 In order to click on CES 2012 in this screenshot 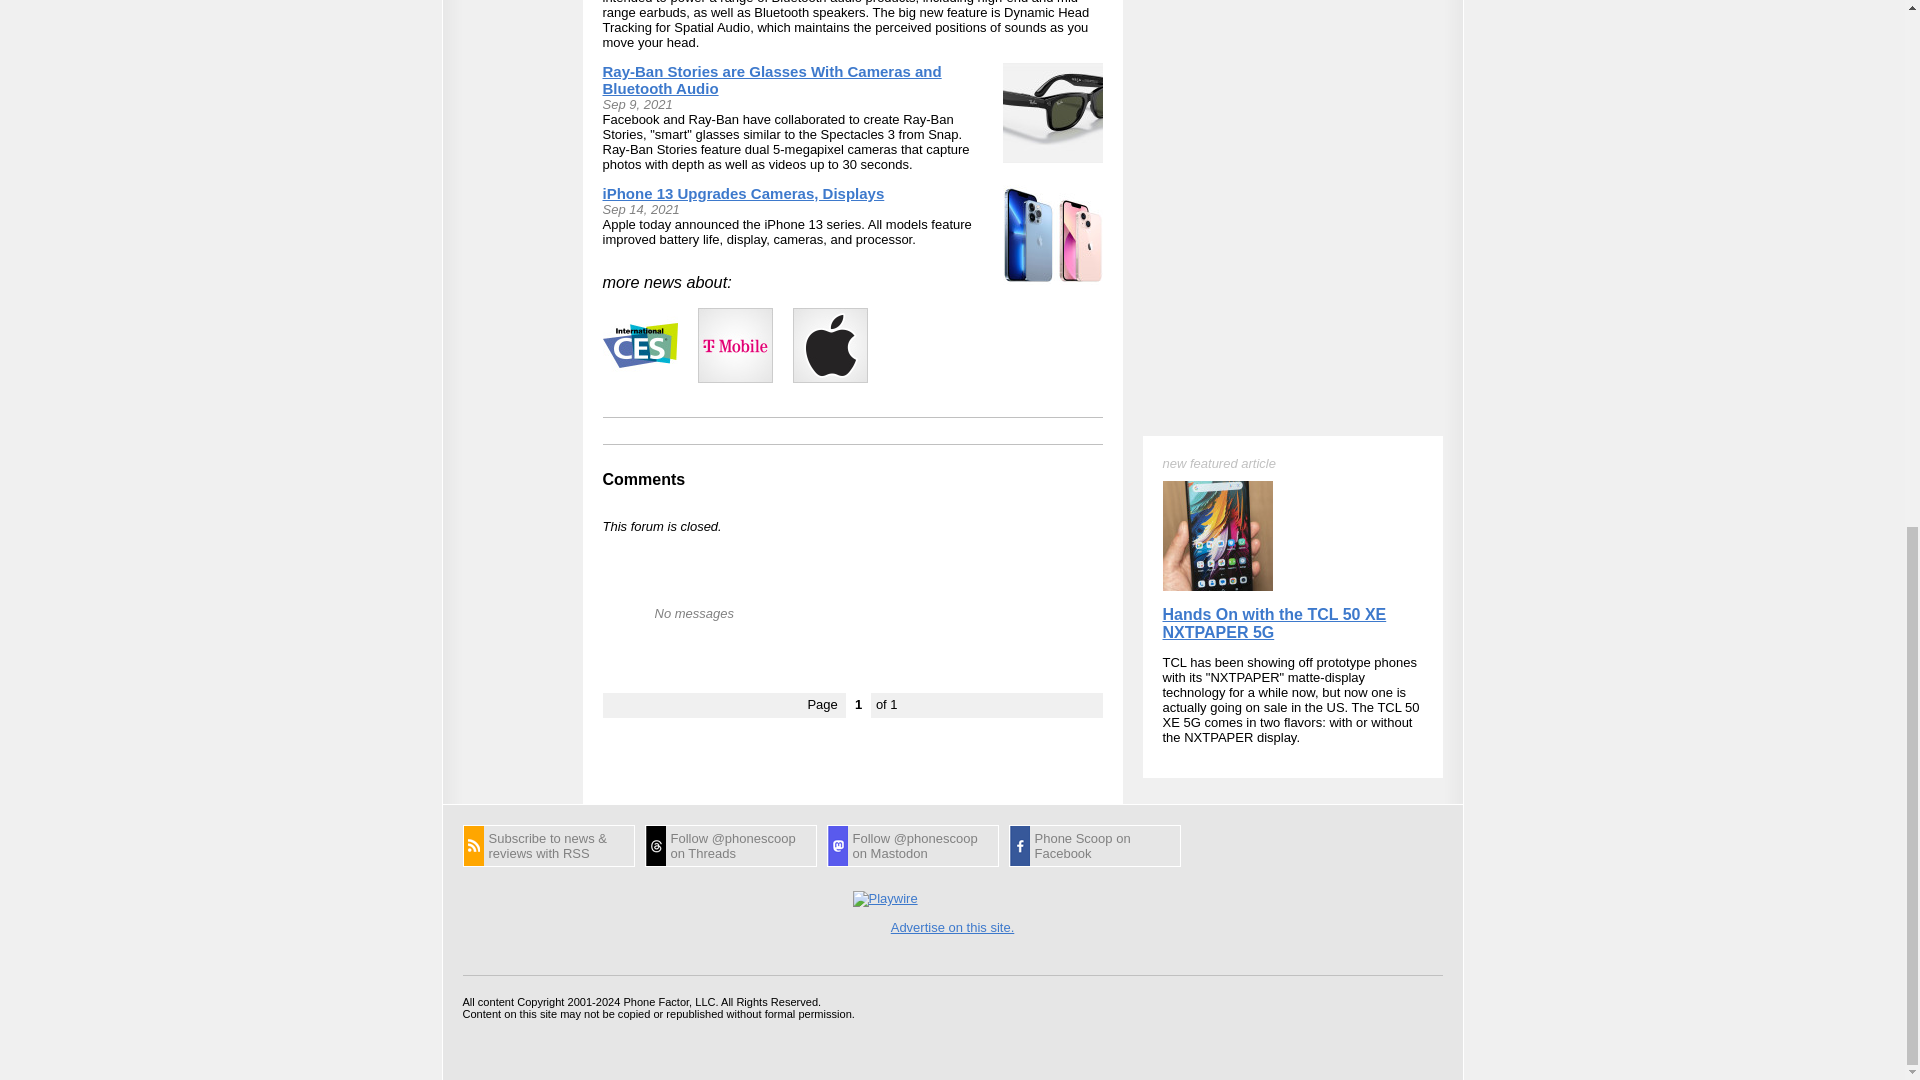, I will do `click(640, 345)`.